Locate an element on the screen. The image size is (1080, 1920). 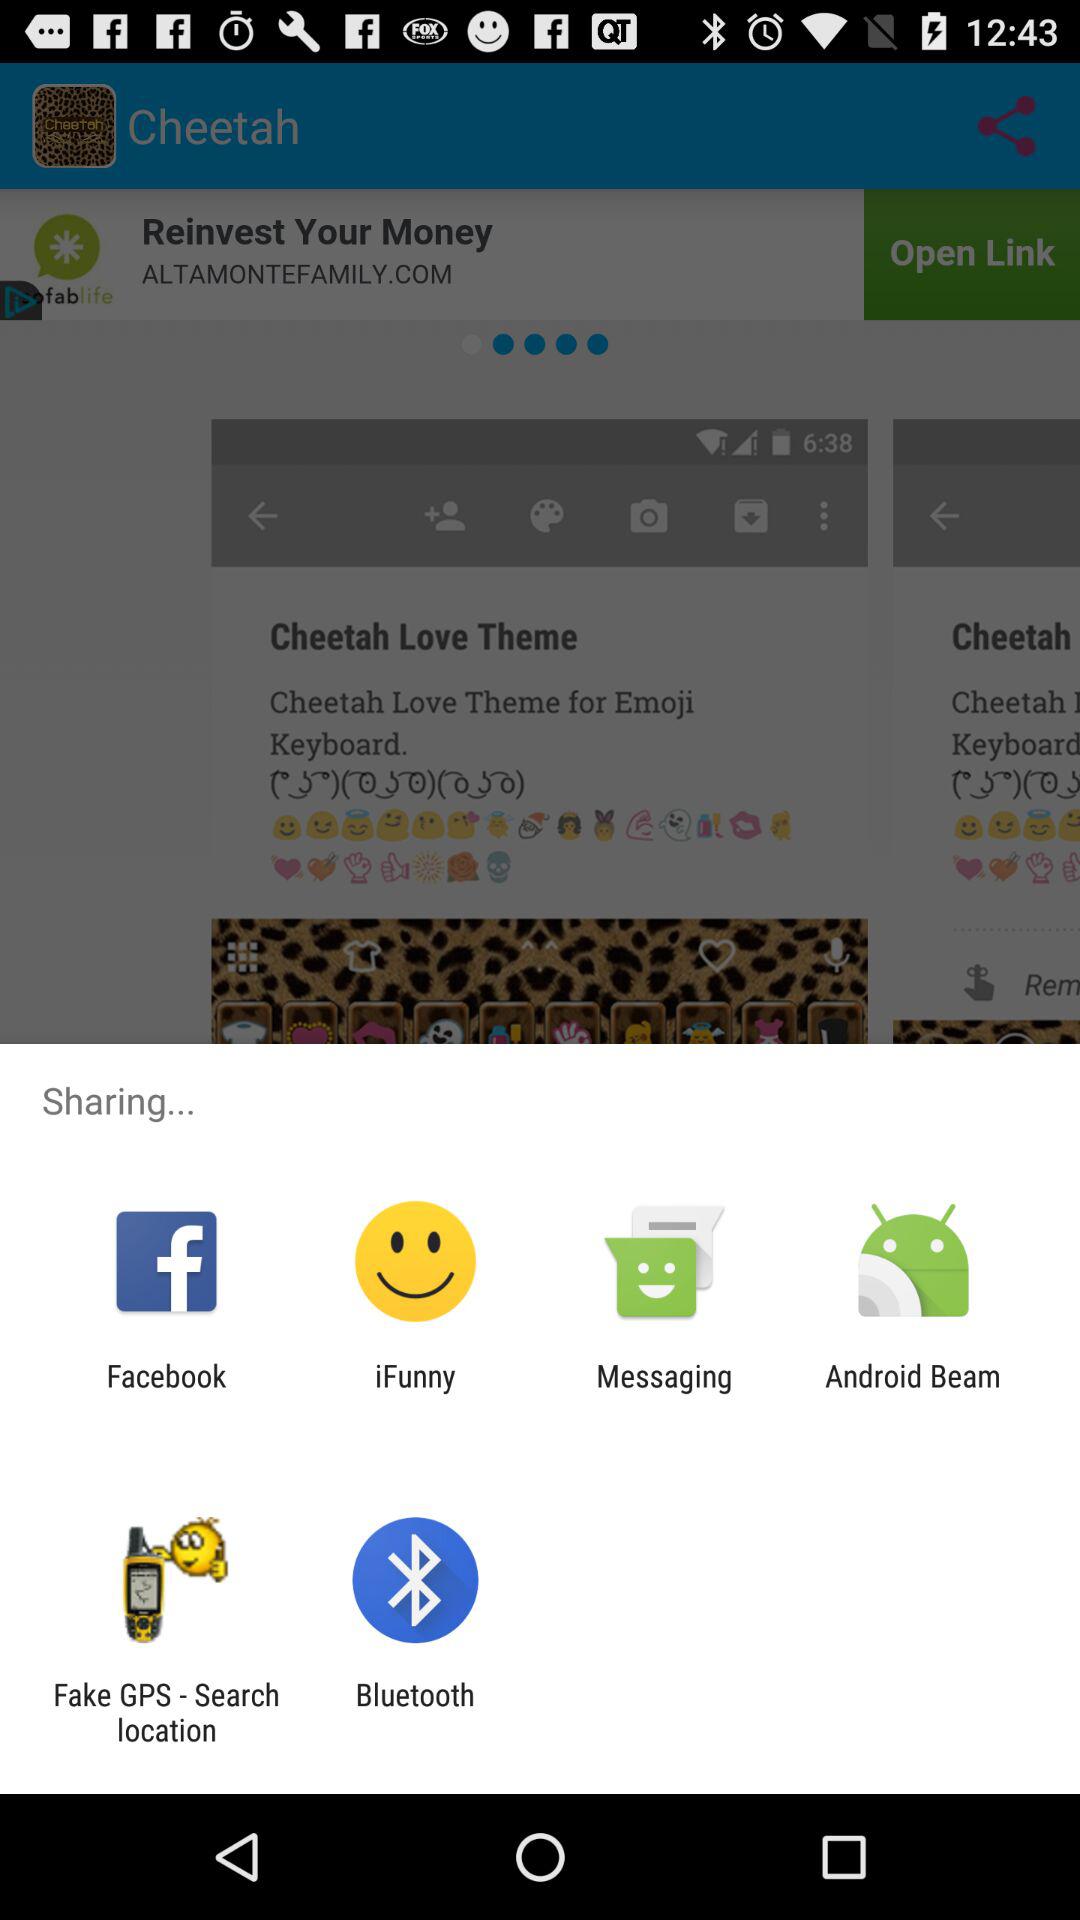
open icon next to messaging item is located at coordinates (415, 1393).